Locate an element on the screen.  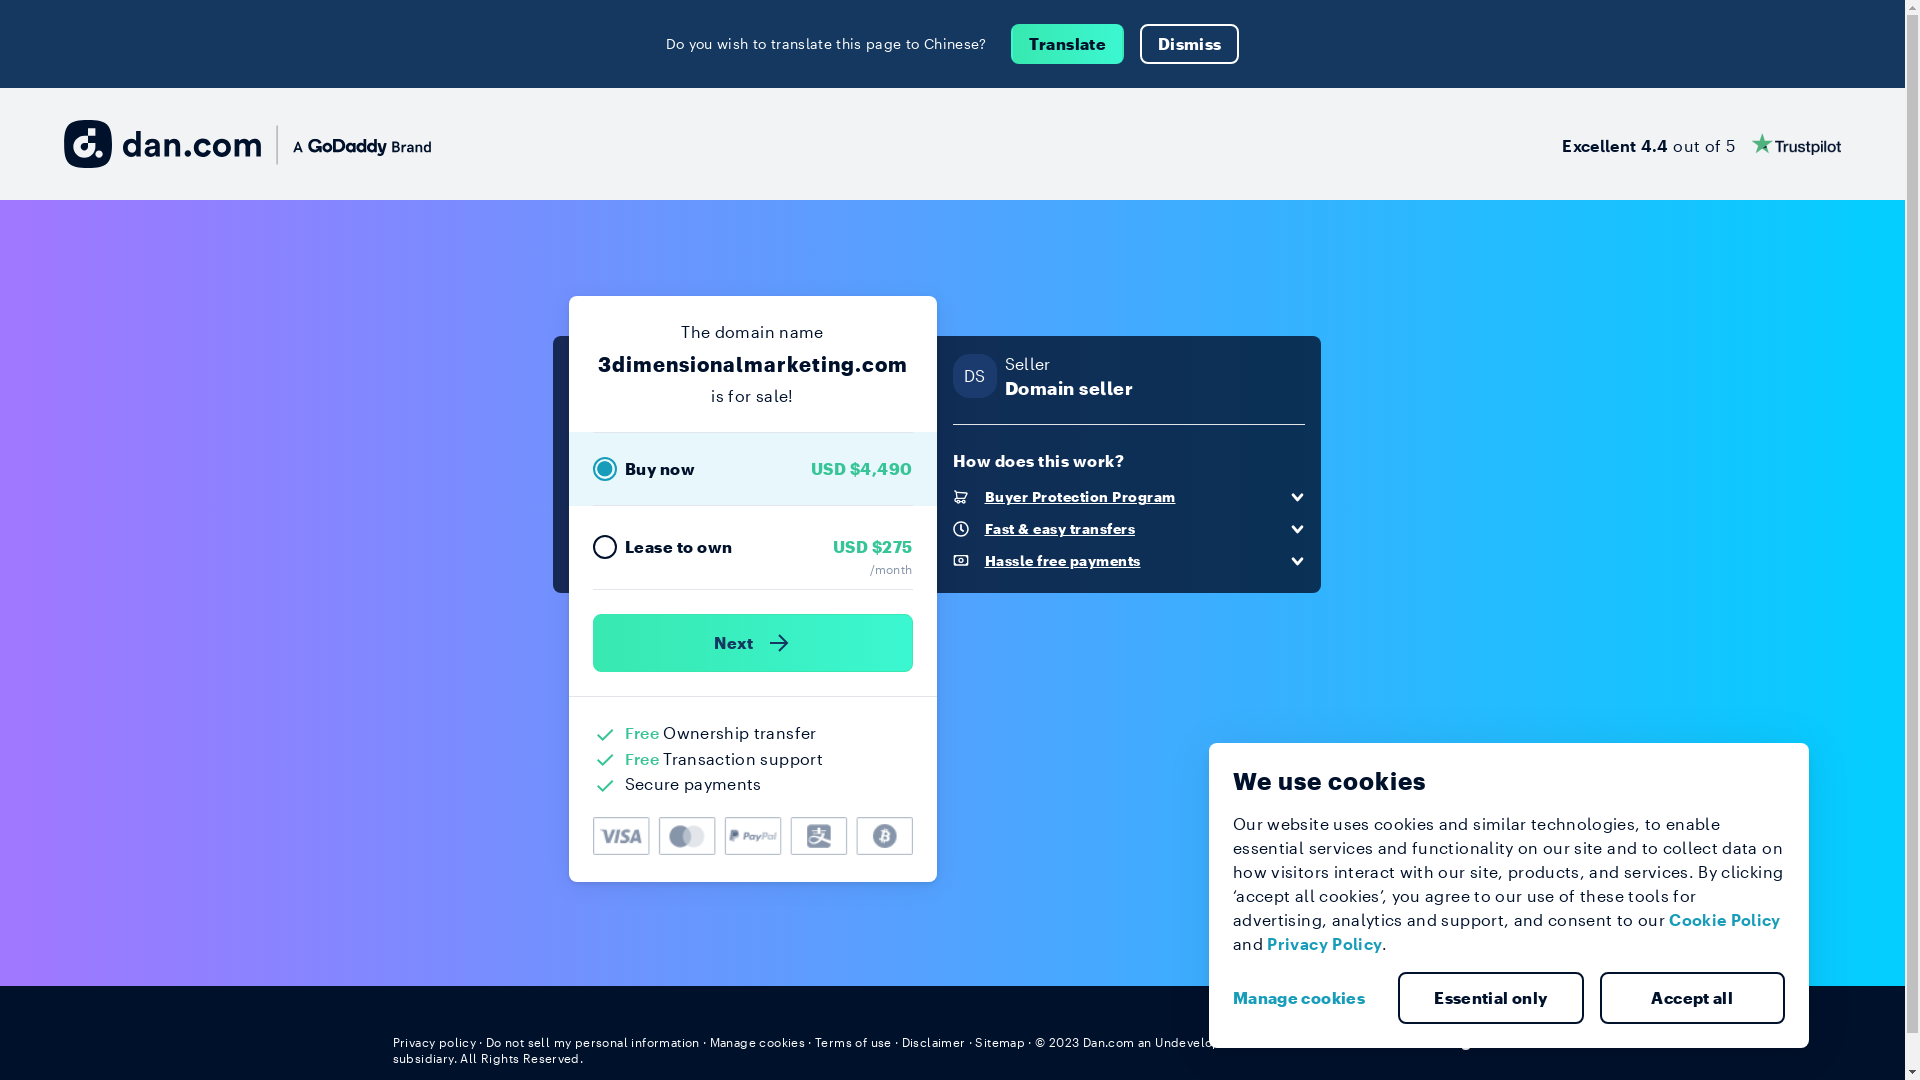
English is located at coordinates (1476, 1041).